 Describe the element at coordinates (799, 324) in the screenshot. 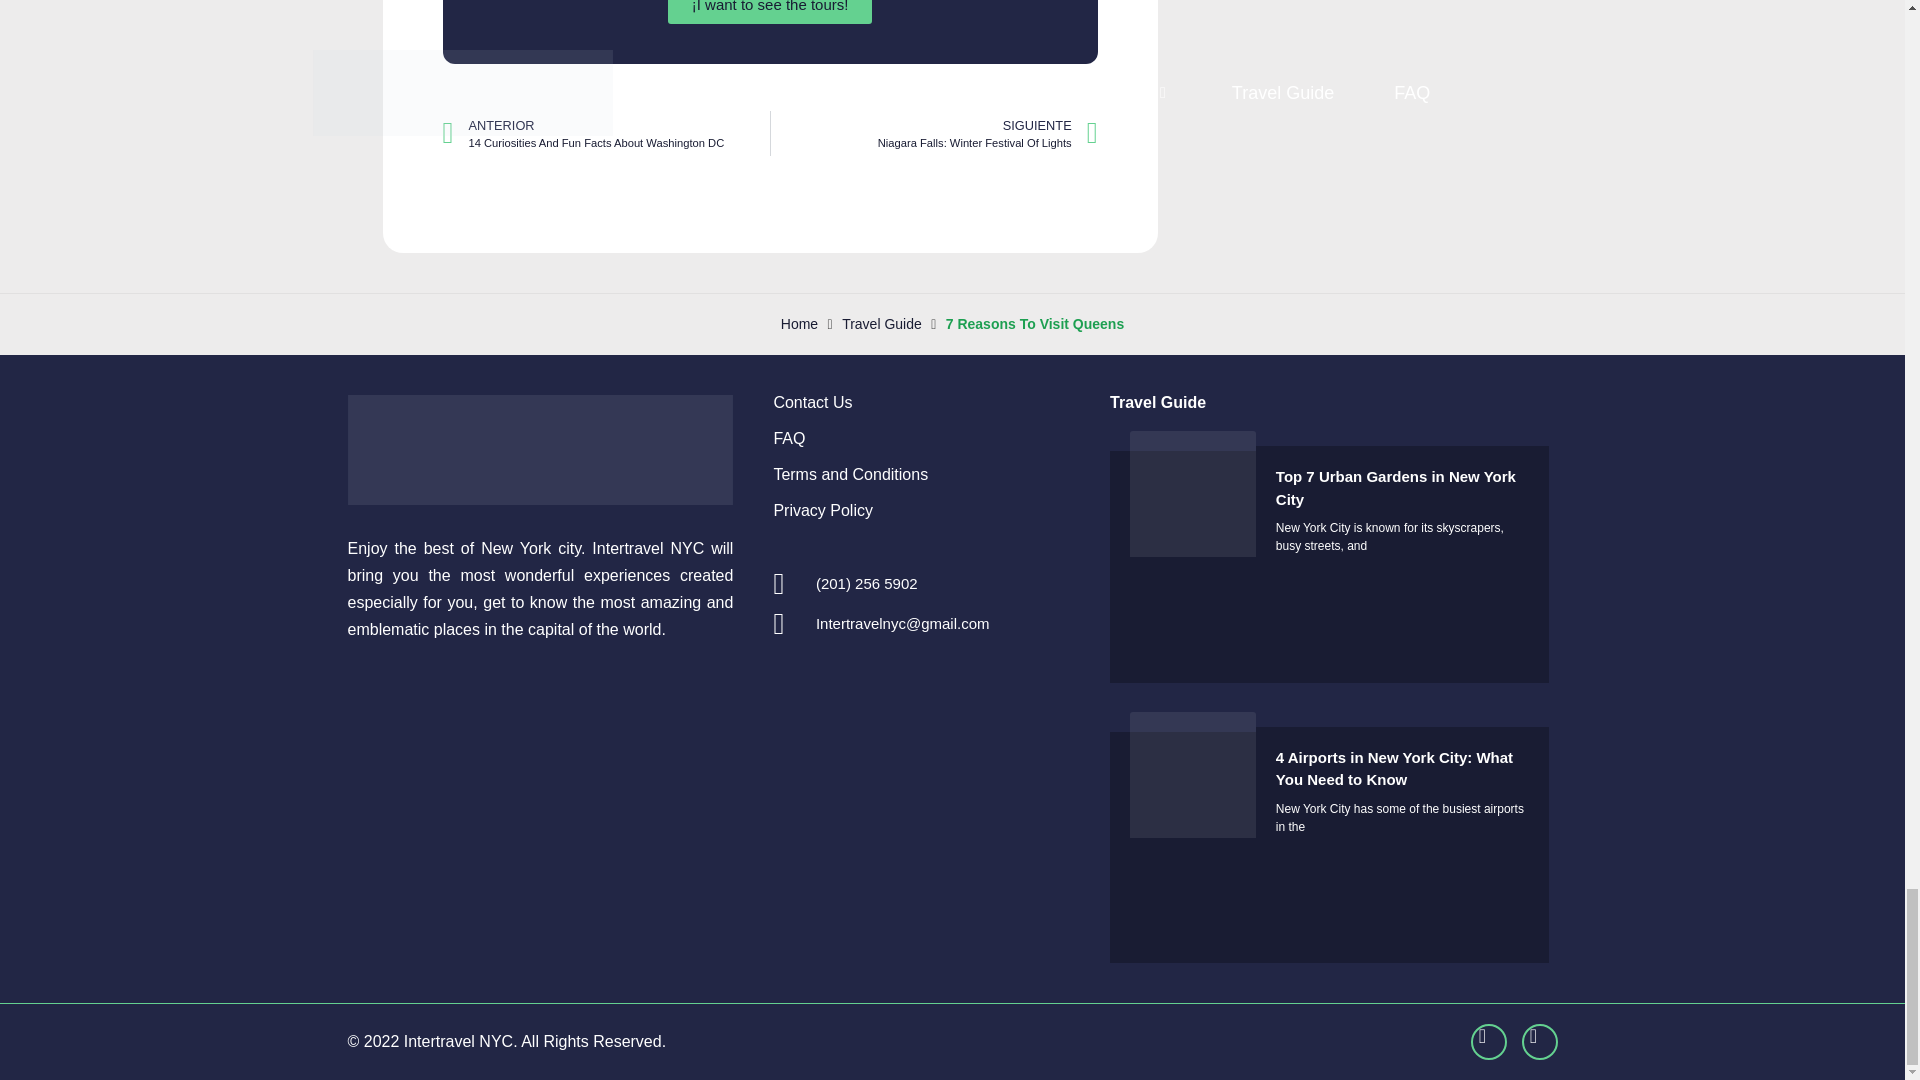

I see `Privacy Policy` at that location.